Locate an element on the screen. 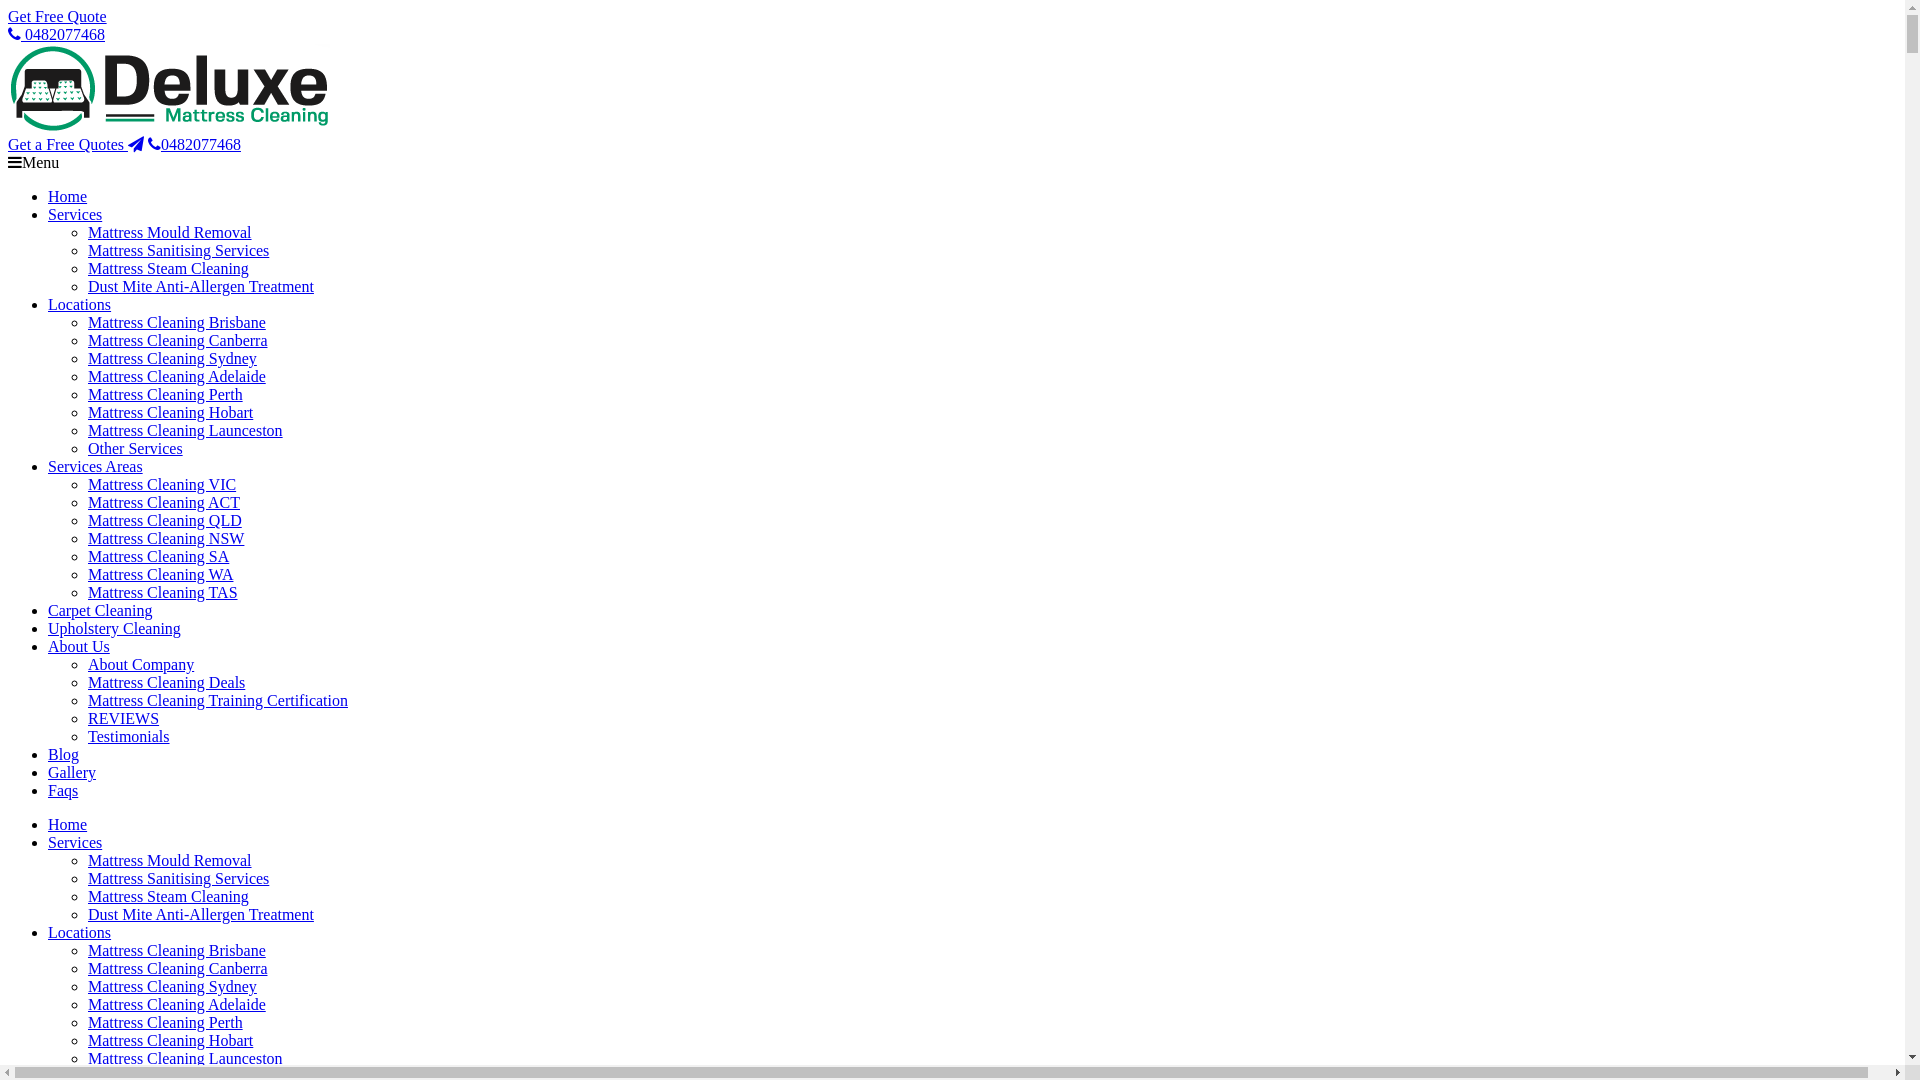 The height and width of the screenshot is (1080, 1920). Mattress Cleaning TAS is located at coordinates (163, 592).